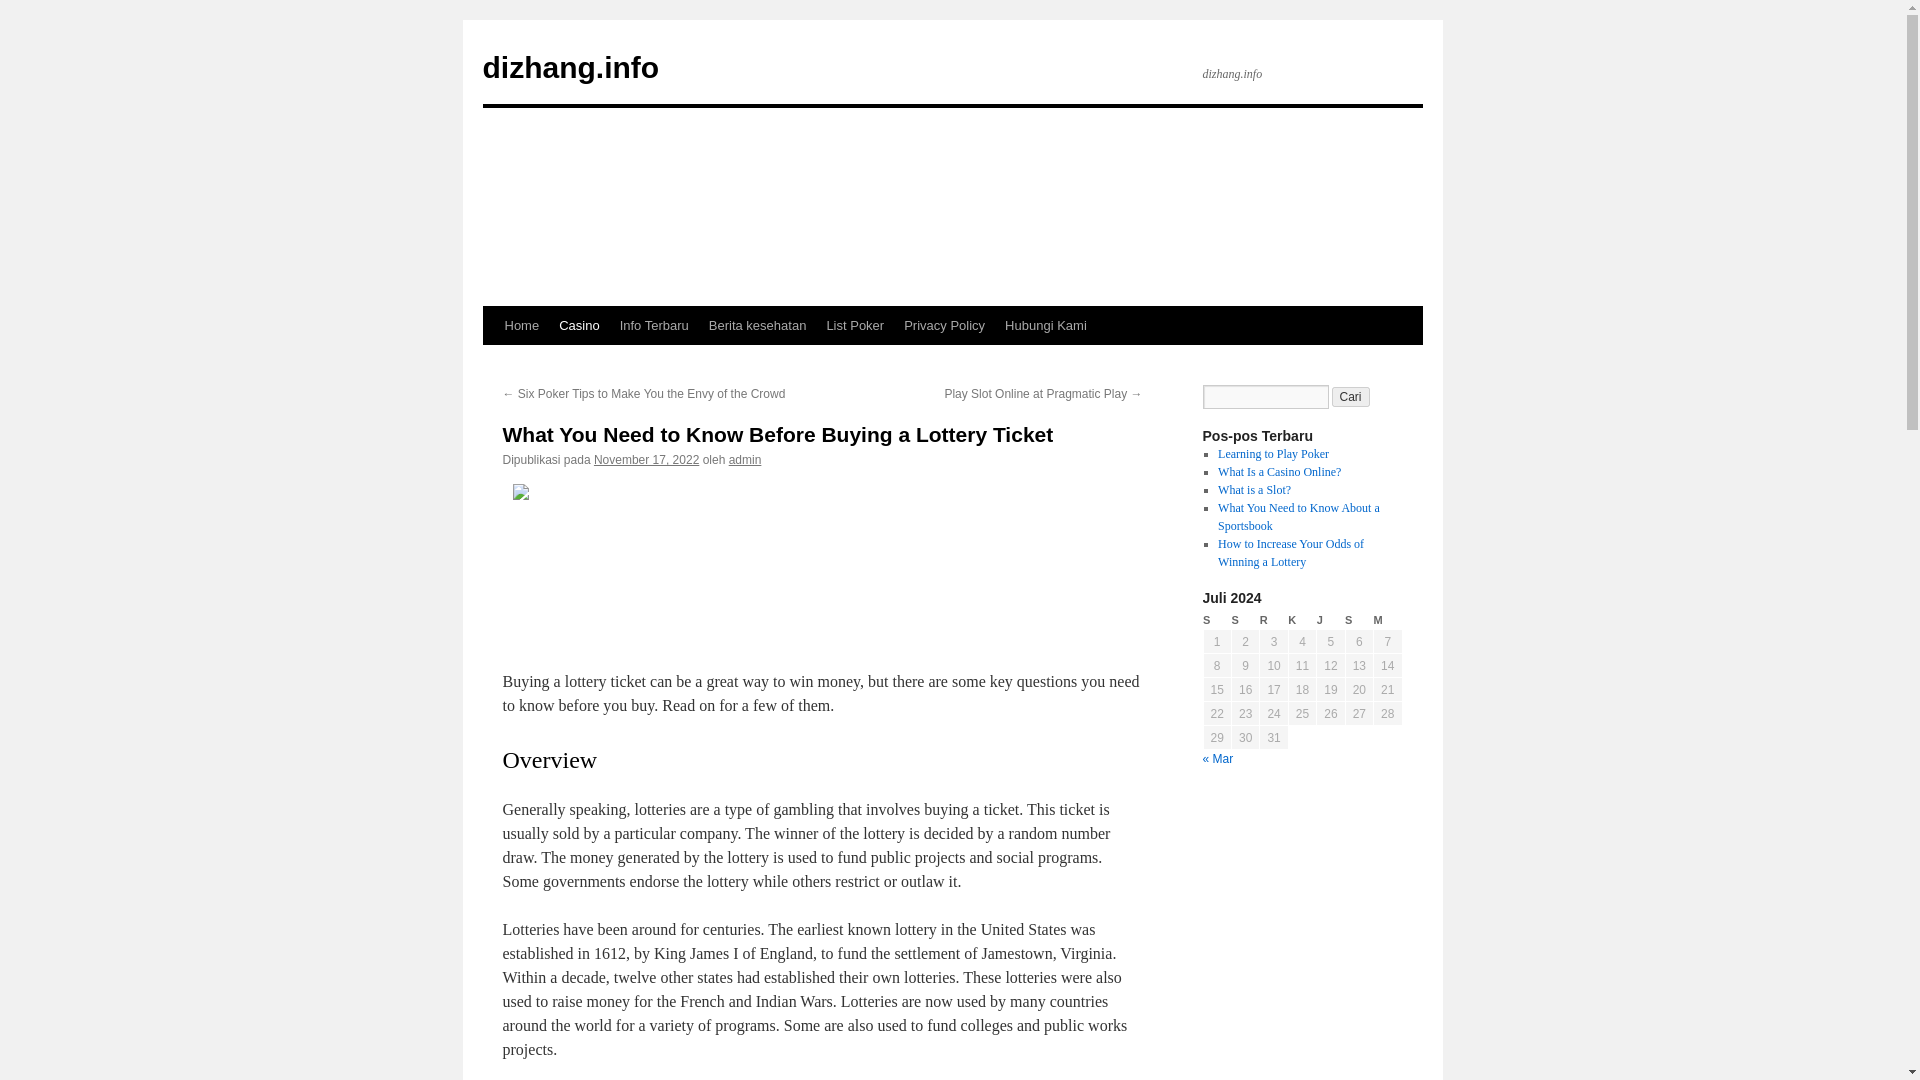 This screenshot has height=1080, width=1920. I want to click on Cari, so click(1351, 396).